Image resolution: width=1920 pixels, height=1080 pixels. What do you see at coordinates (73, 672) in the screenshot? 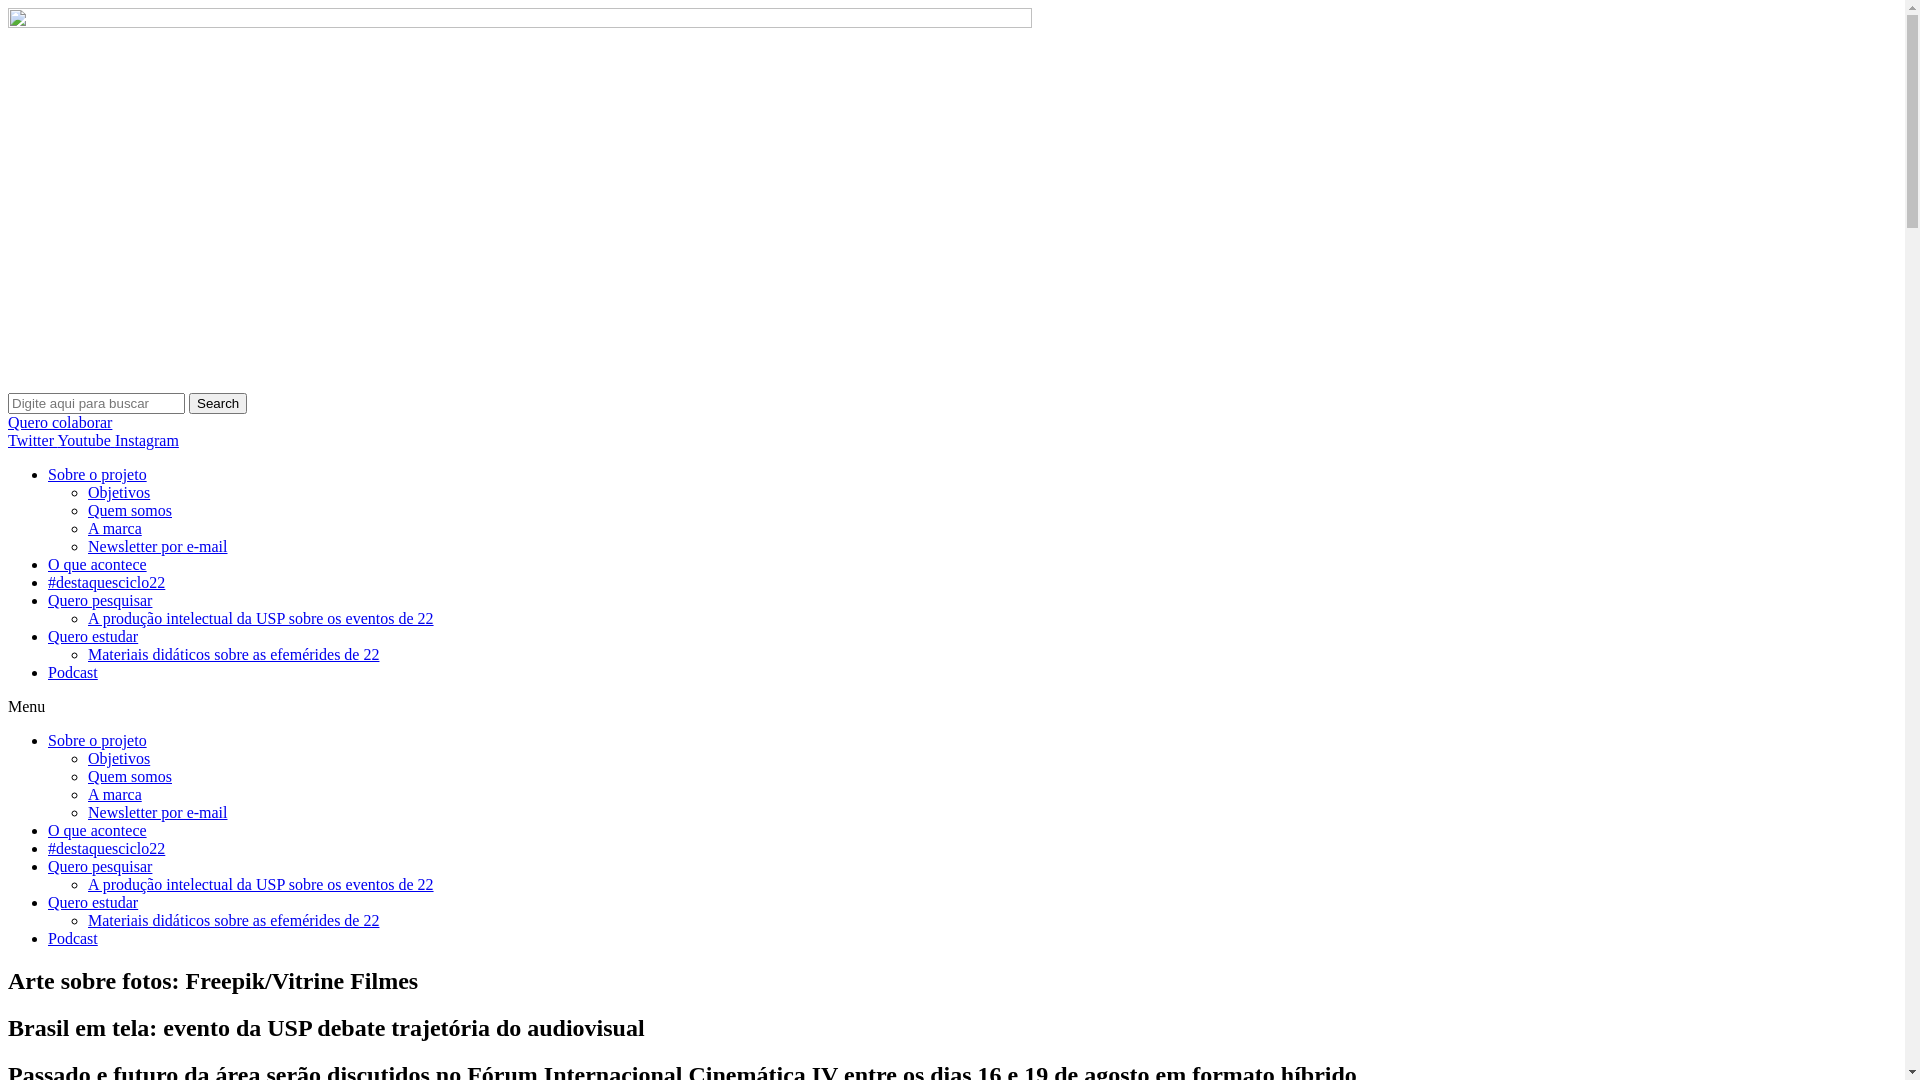
I see `Podcast` at bounding box center [73, 672].